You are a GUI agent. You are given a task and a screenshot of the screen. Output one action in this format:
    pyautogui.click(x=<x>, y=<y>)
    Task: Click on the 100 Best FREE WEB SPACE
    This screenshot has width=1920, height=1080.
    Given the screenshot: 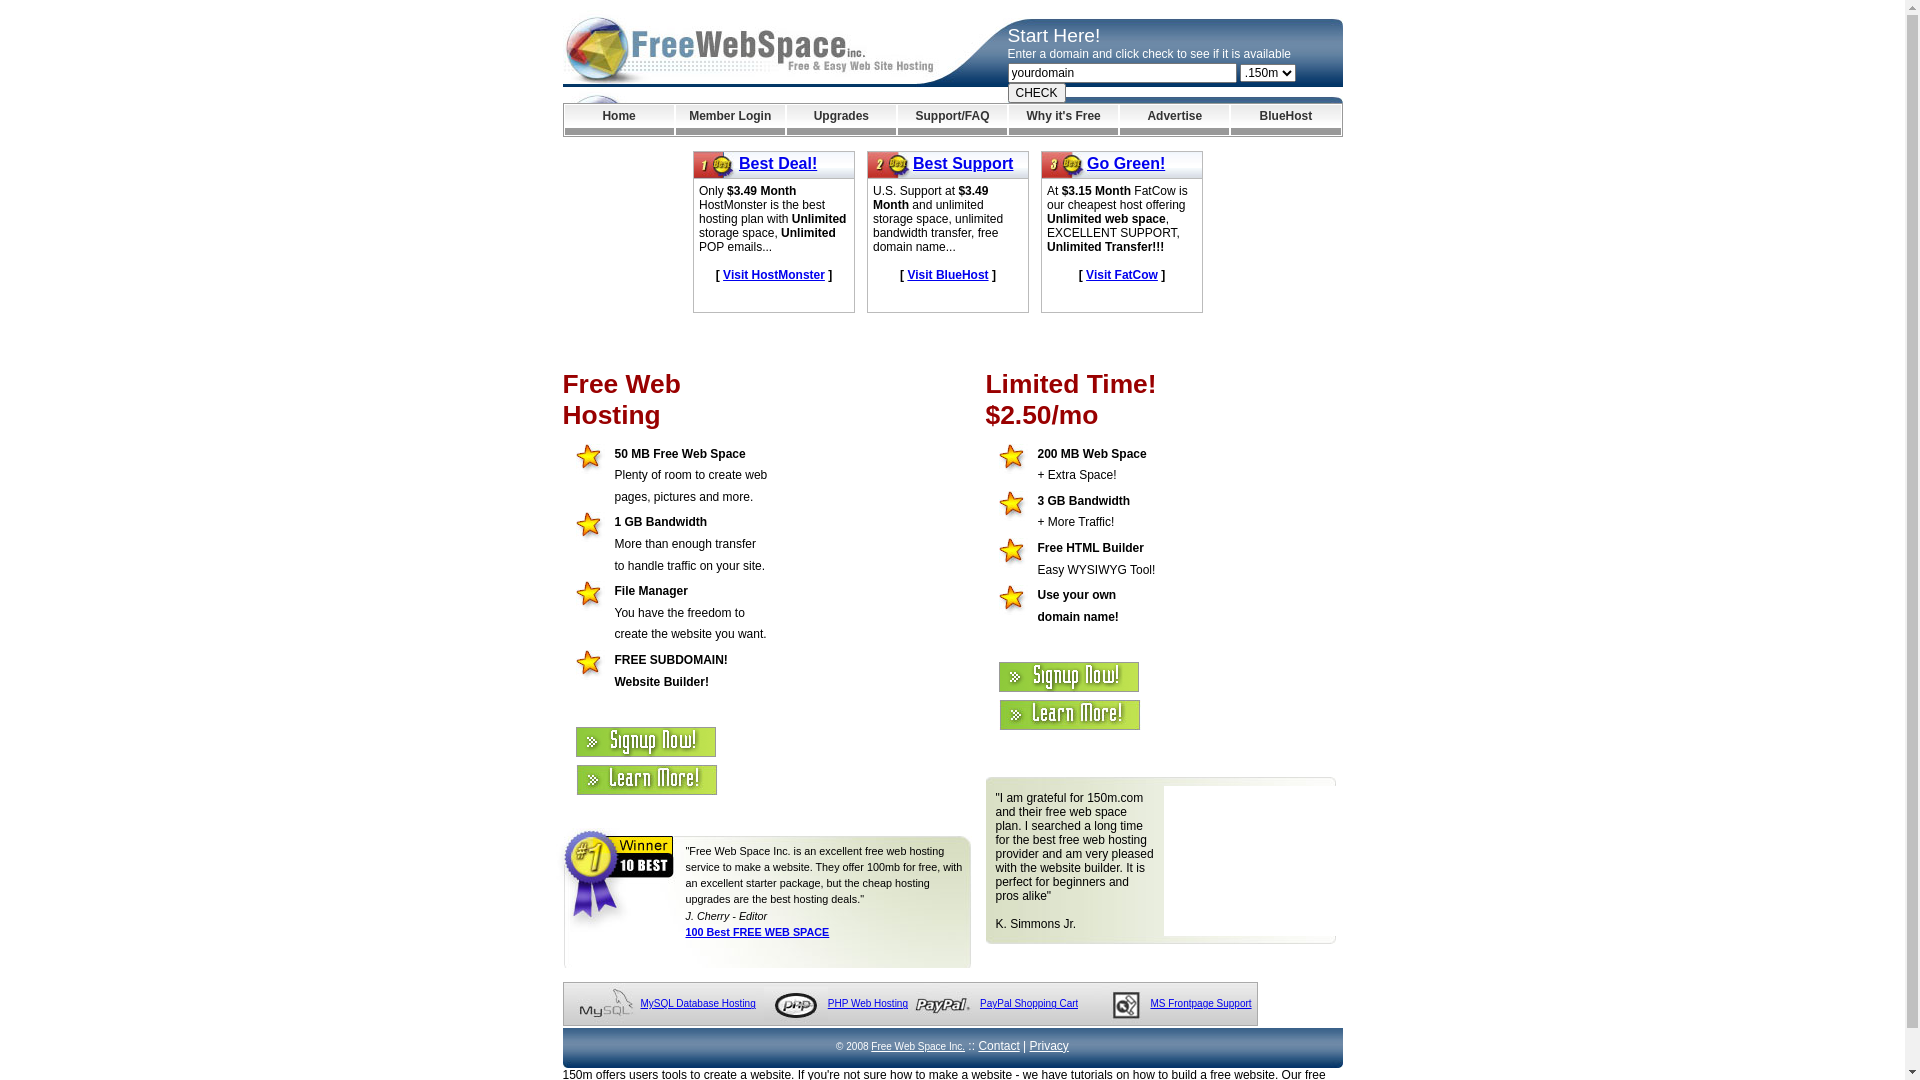 What is the action you would take?
    pyautogui.click(x=758, y=932)
    